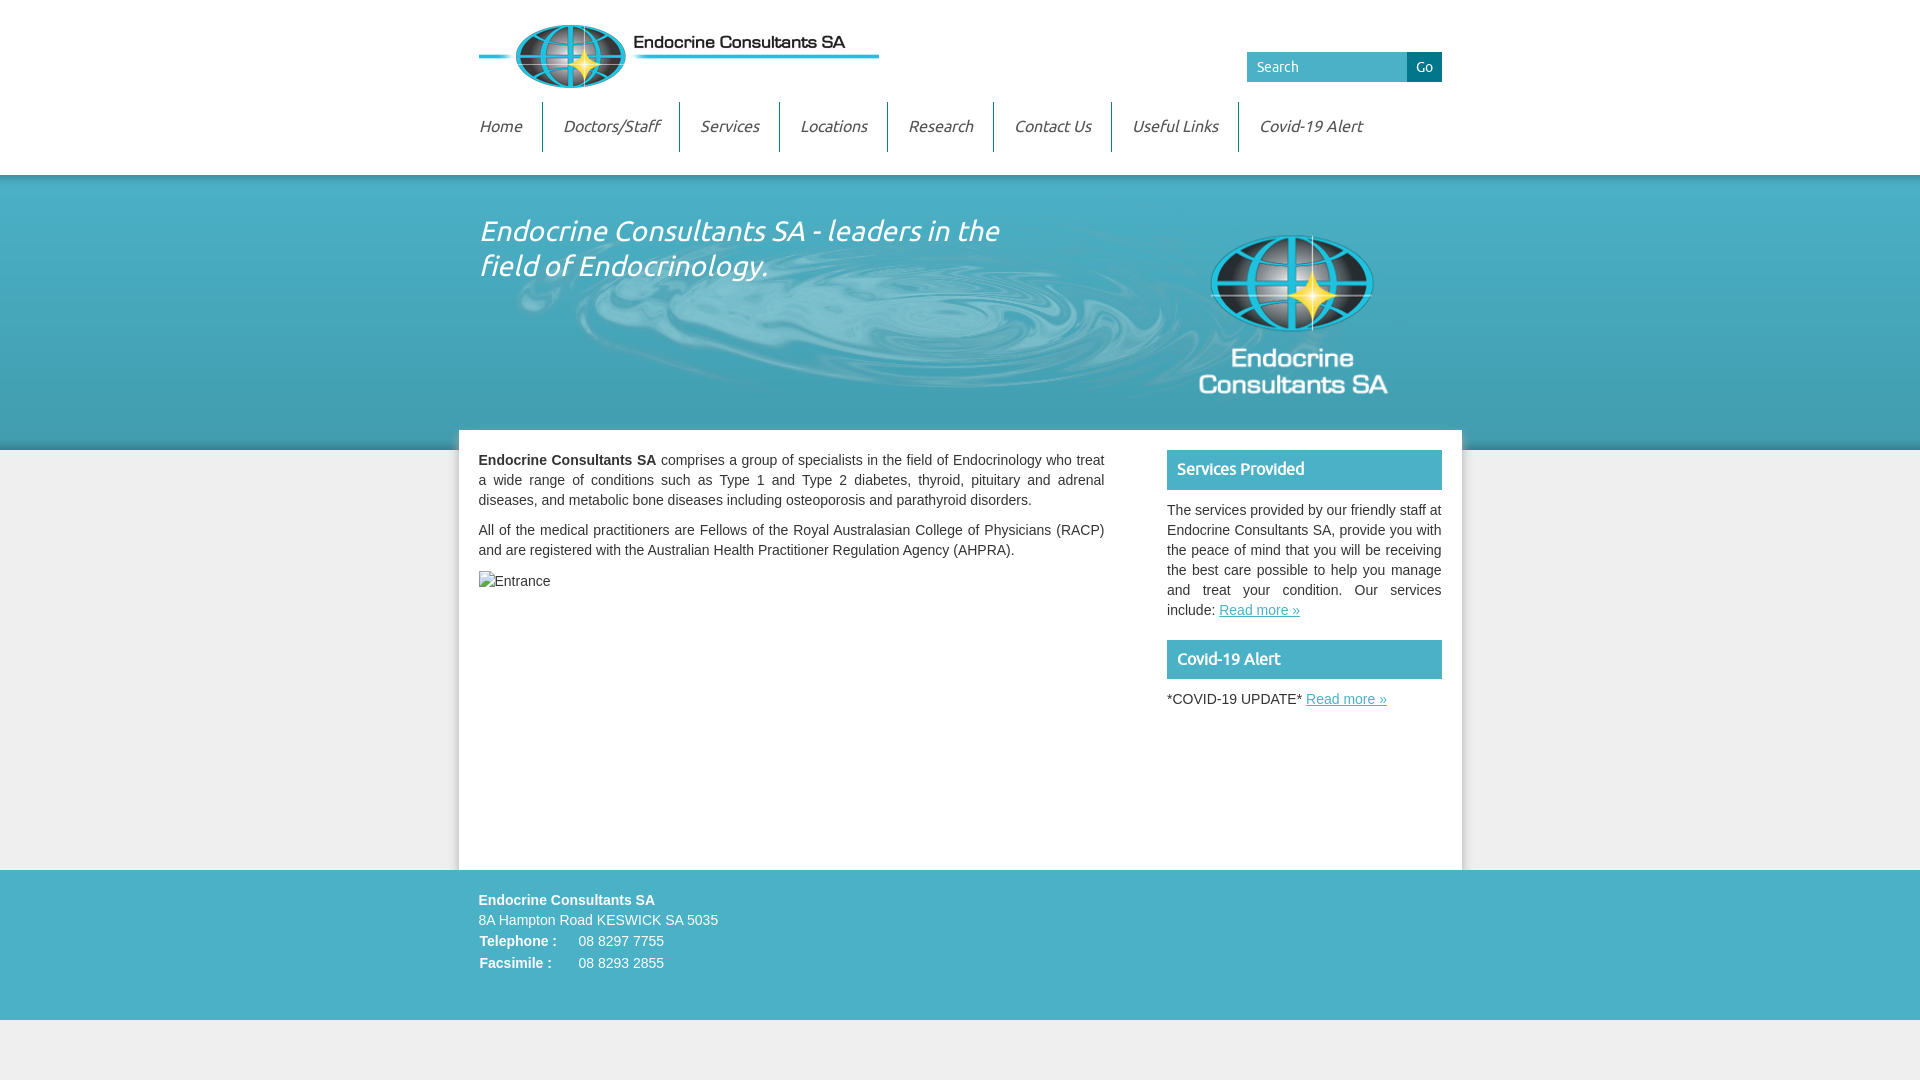  I want to click on Endocrine Consultants, so click(960, 56).